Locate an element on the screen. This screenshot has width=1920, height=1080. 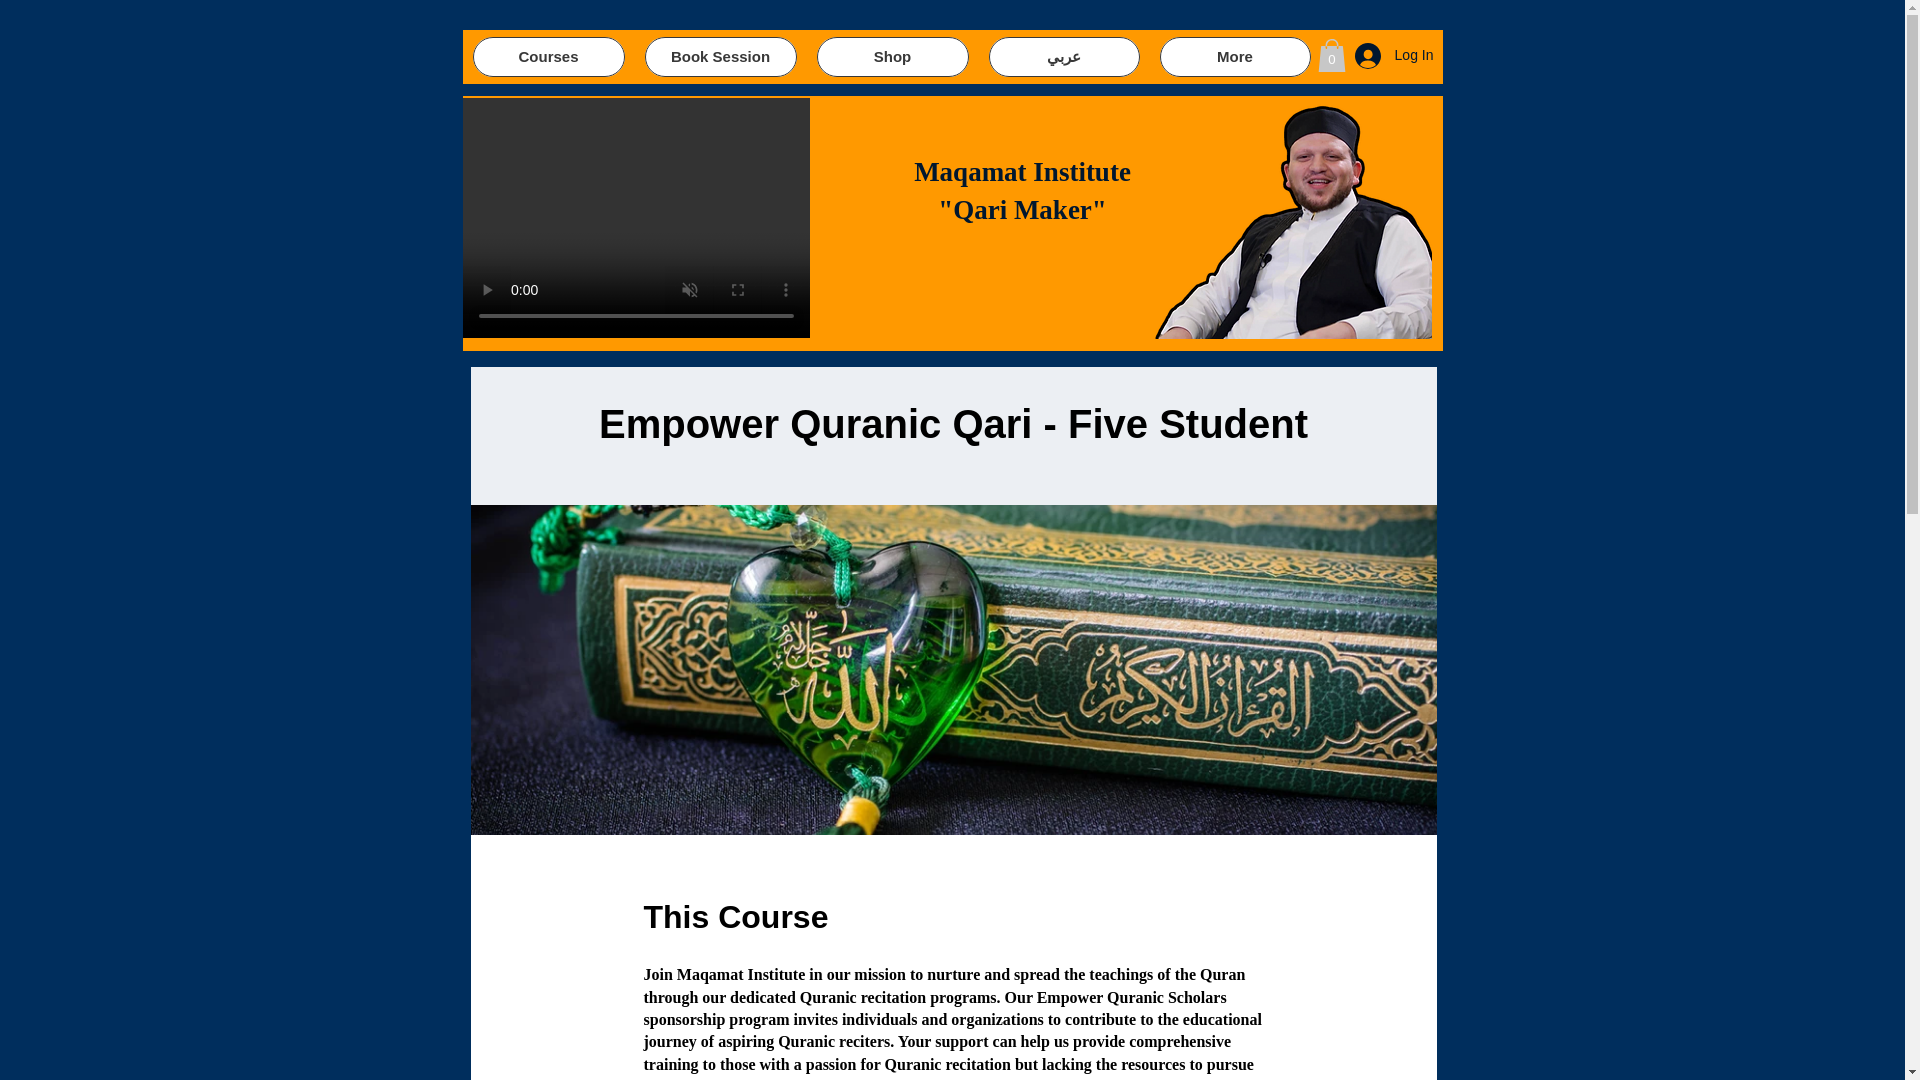
Log In is located at coordinates (1394, 55).